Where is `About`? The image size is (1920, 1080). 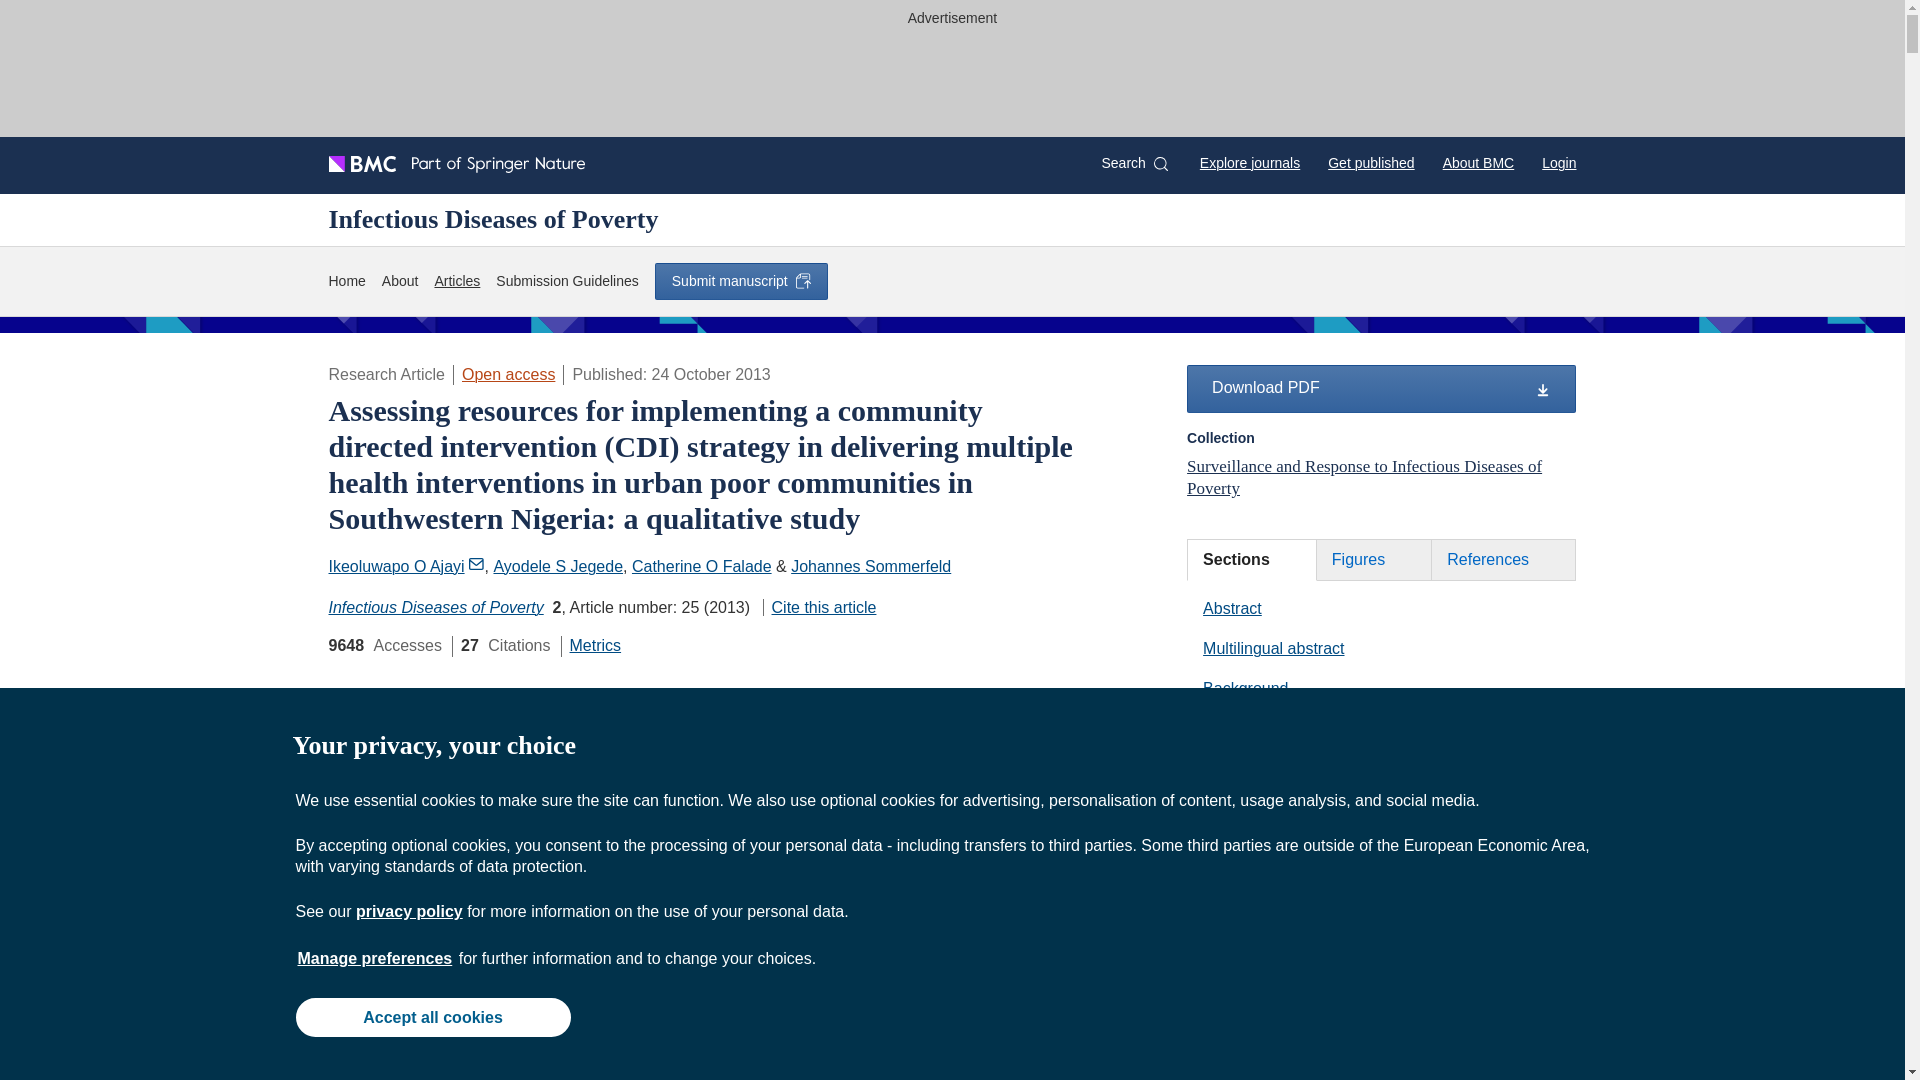 About is located at coordinates (400, 281).